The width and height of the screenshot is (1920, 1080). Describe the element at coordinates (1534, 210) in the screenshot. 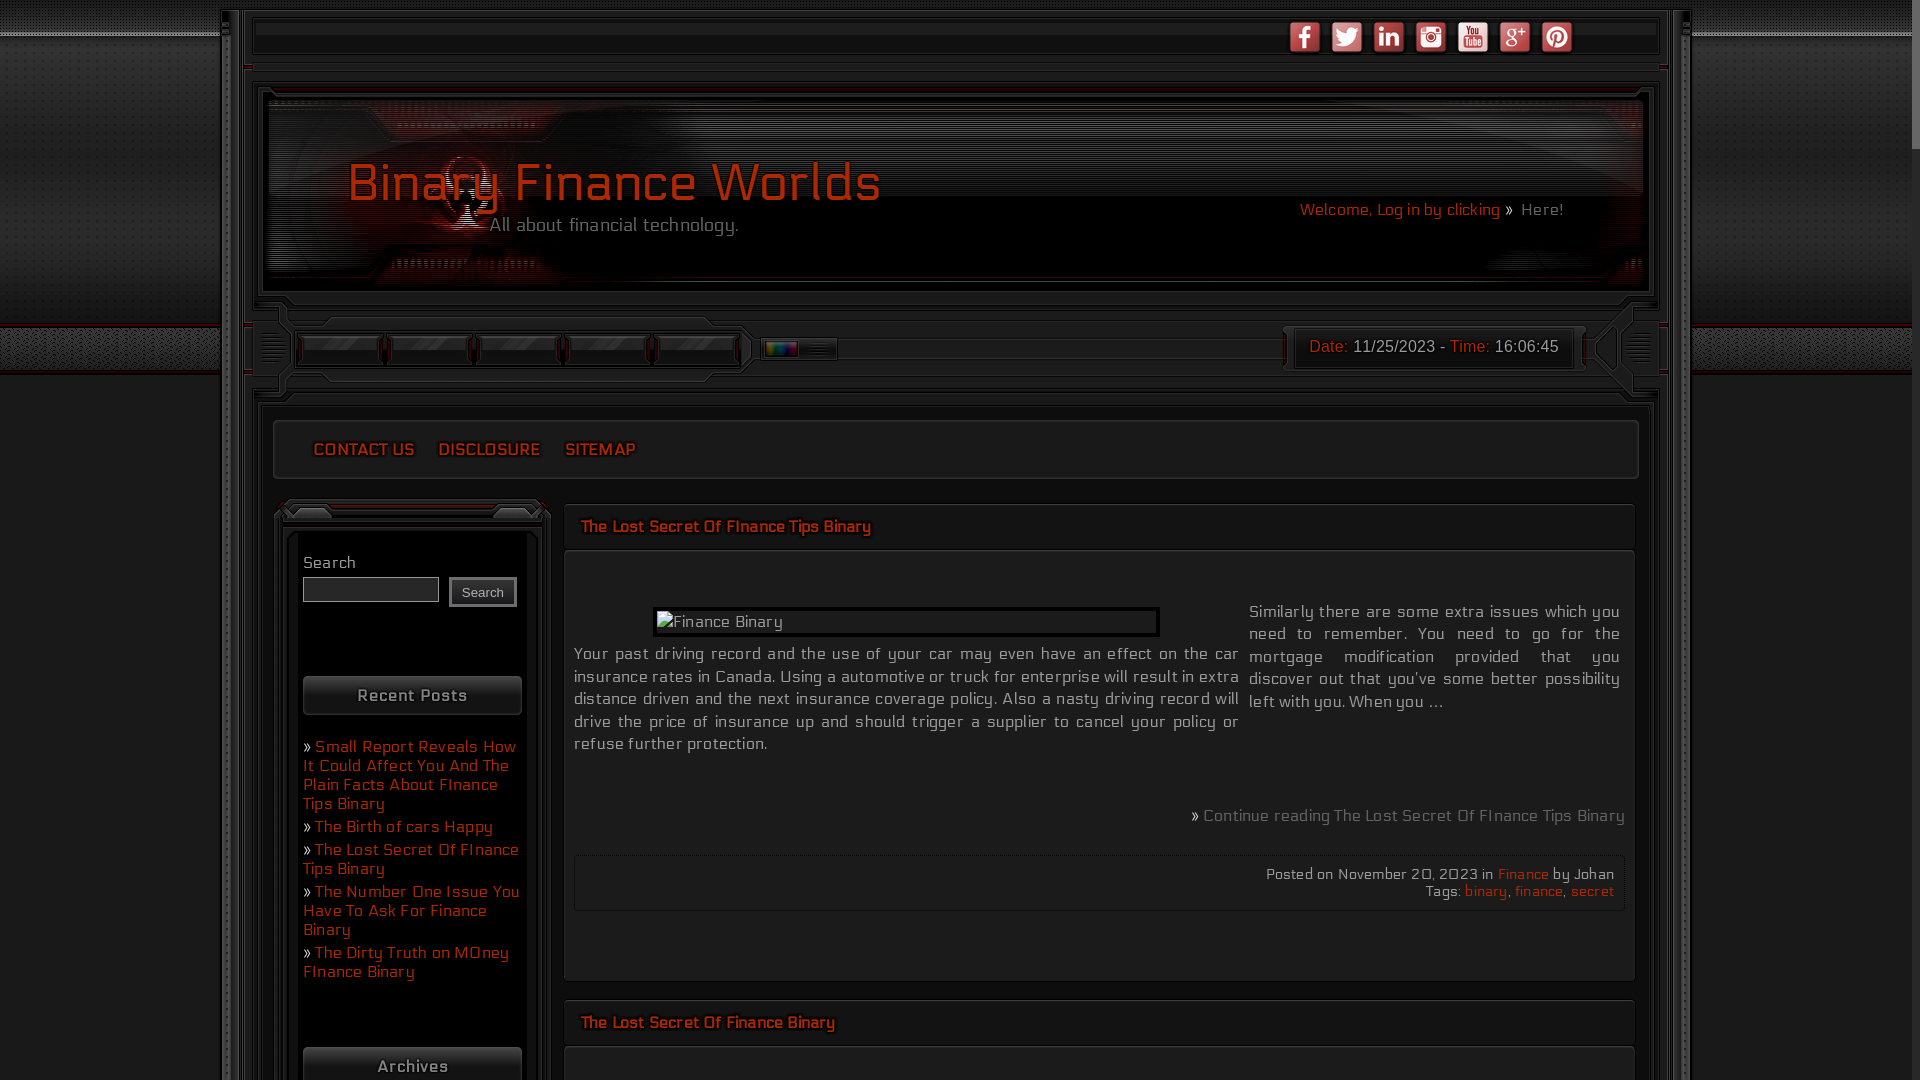

I see ` Here!` at that location.